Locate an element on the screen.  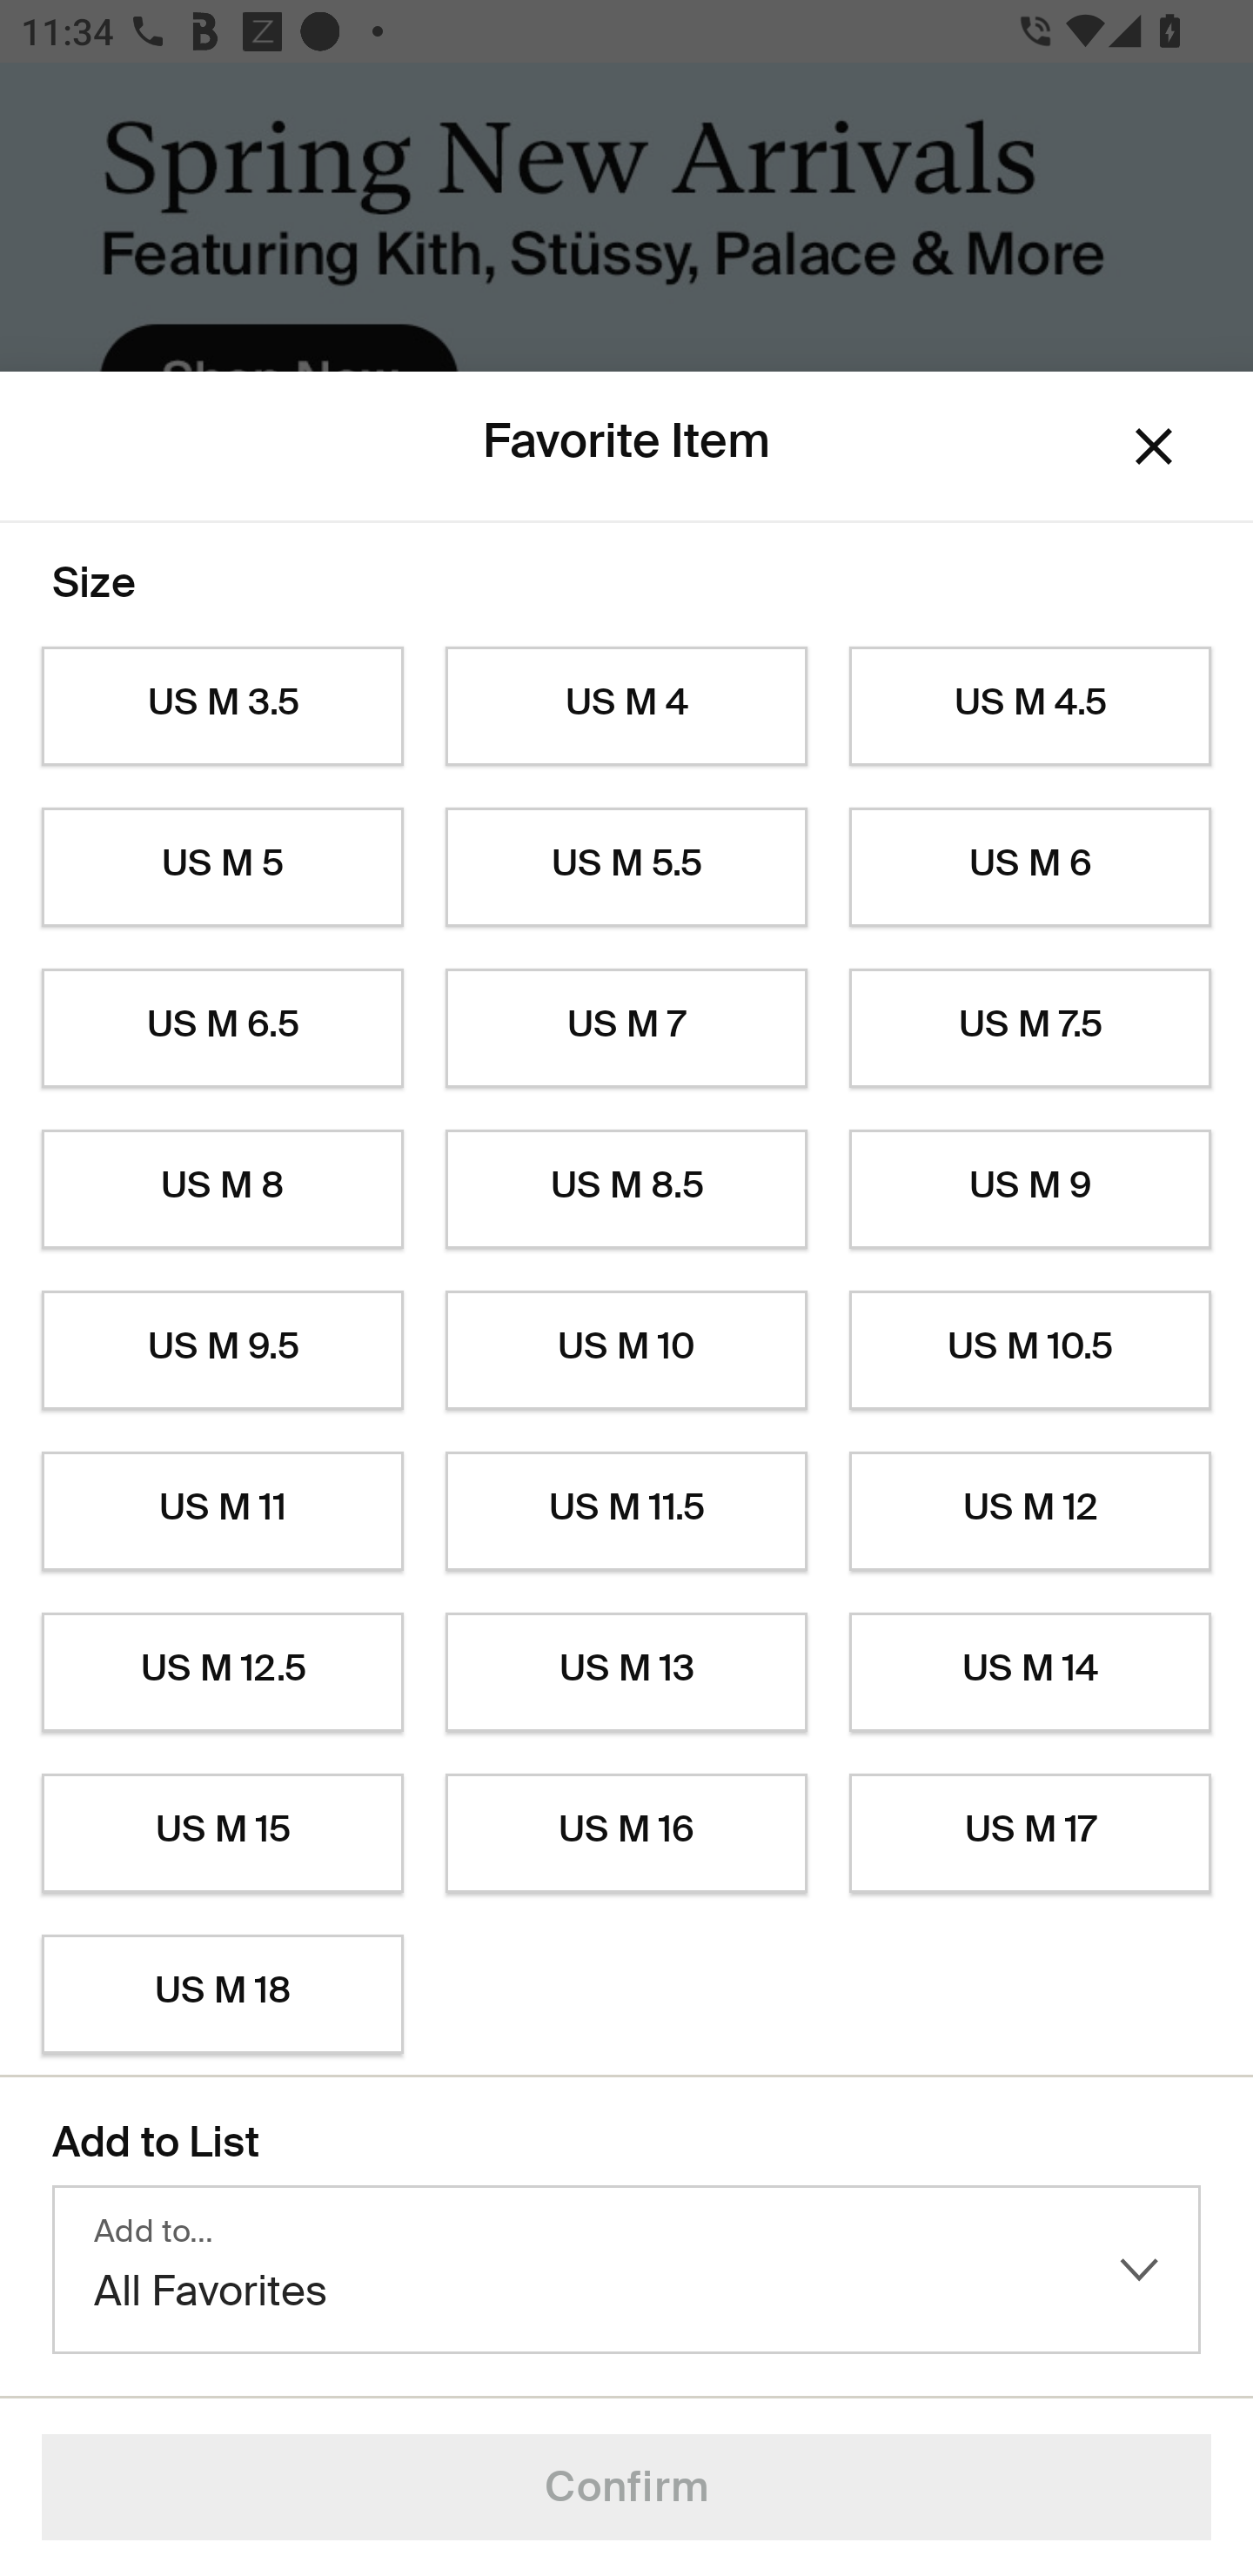
Confirm is located at coordinates (626, 2487).